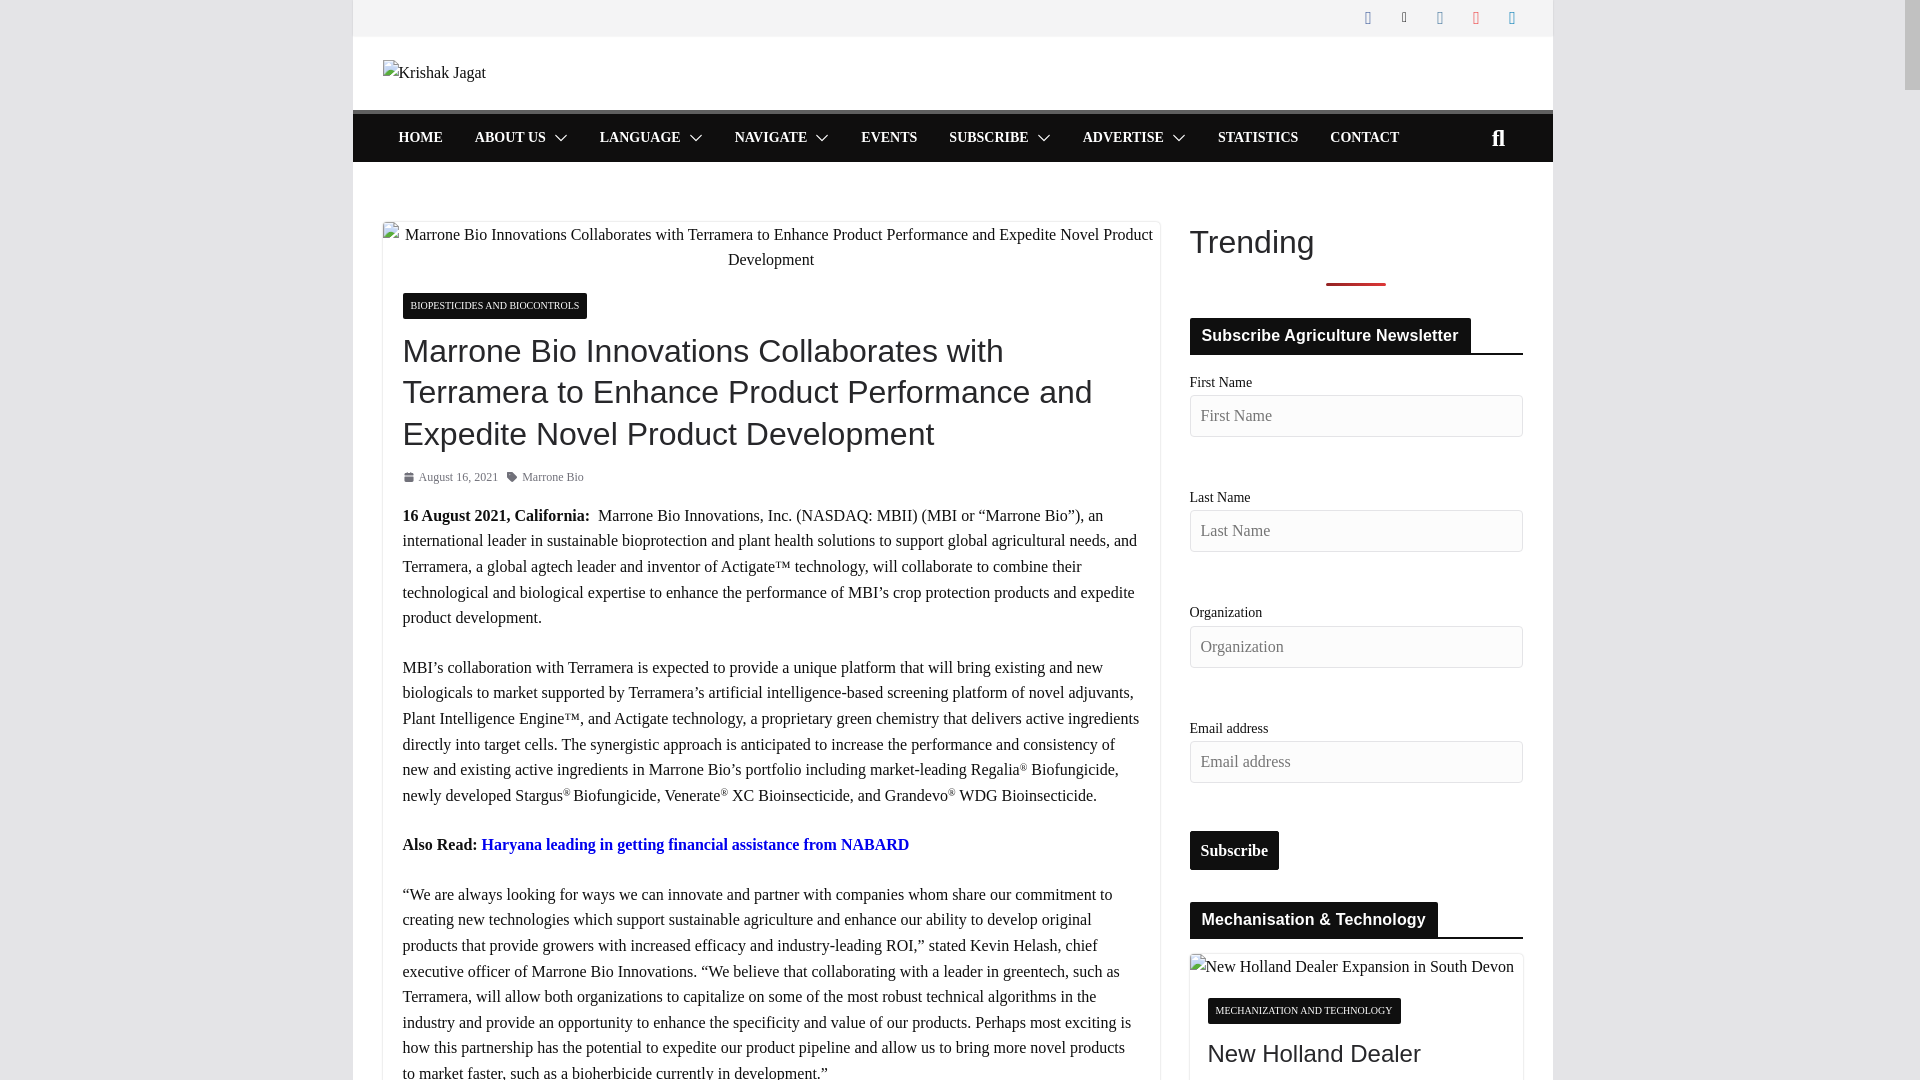  What do you see at coordinates (772, 138) in the screenshot?
I see `NAVIGATE` at bounding box center [772, 138].